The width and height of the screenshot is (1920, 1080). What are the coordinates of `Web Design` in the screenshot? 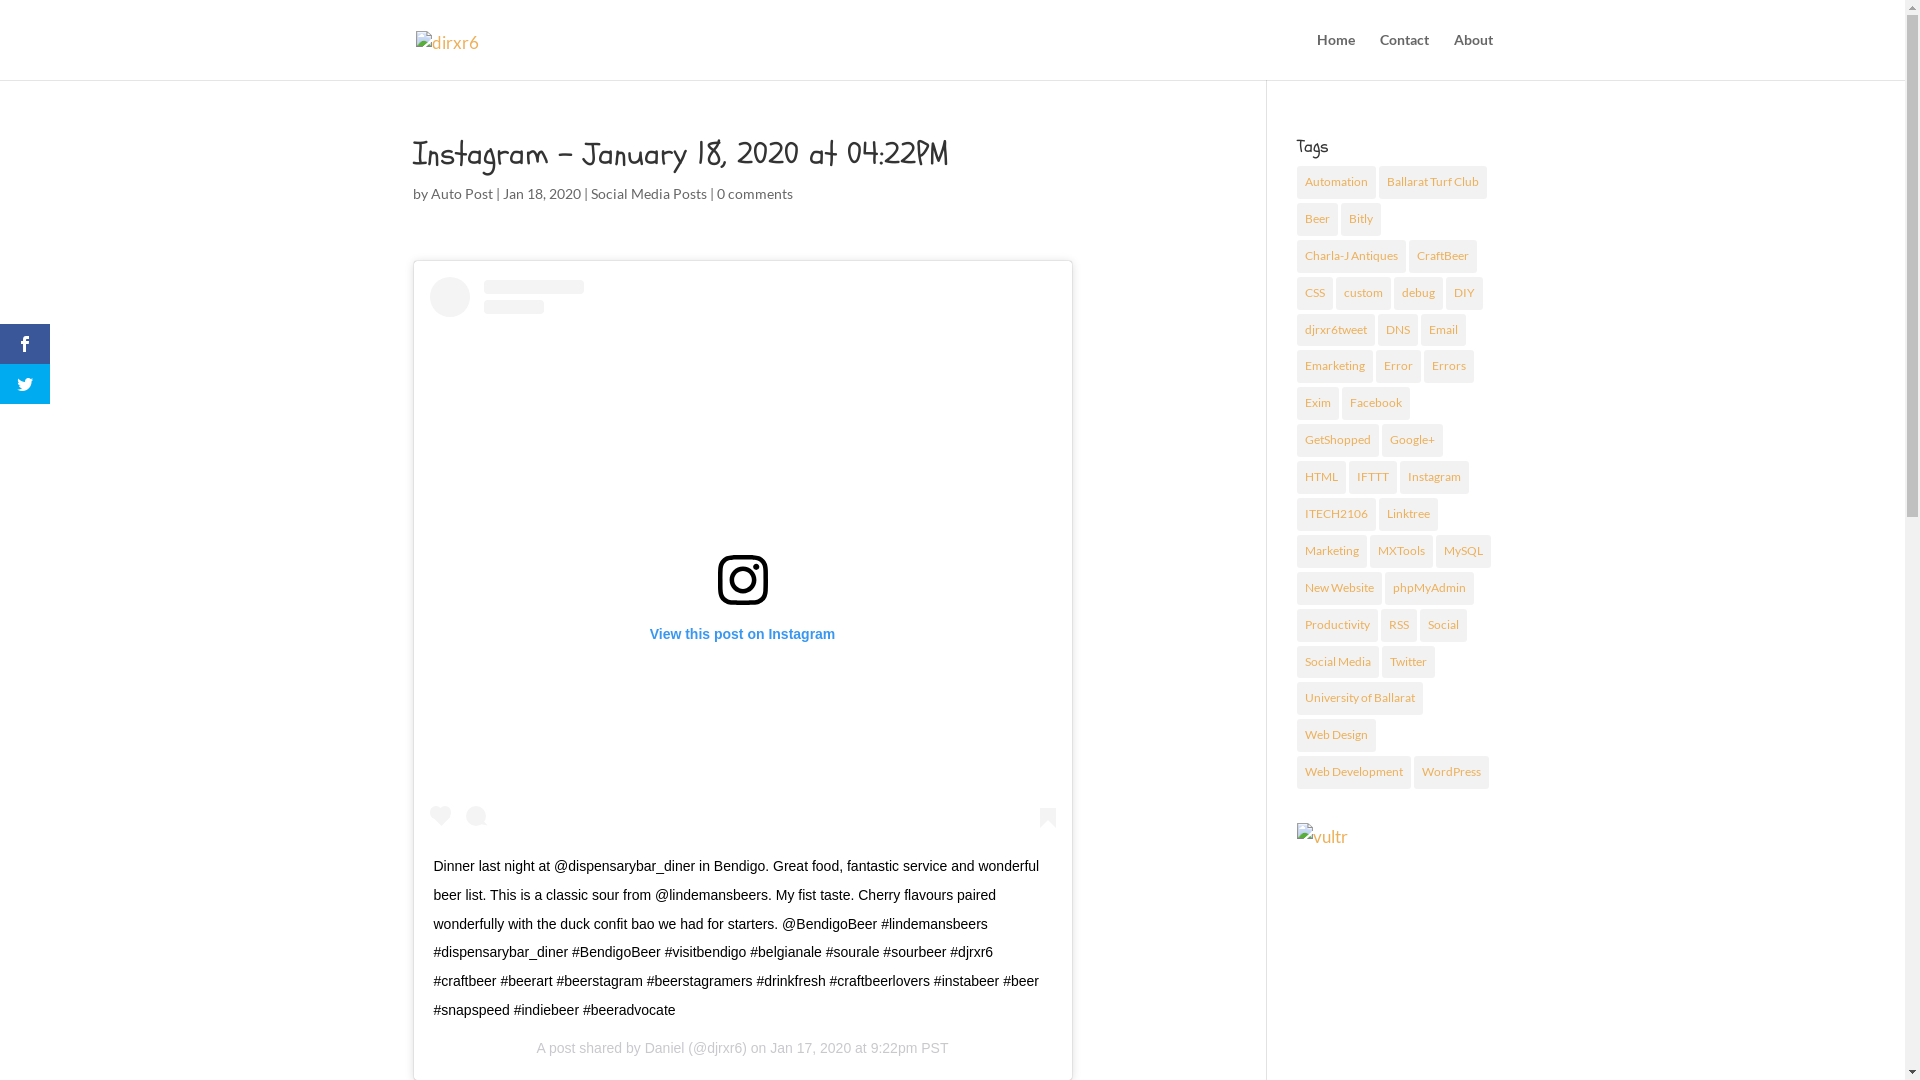 It's located at (1336, 736).